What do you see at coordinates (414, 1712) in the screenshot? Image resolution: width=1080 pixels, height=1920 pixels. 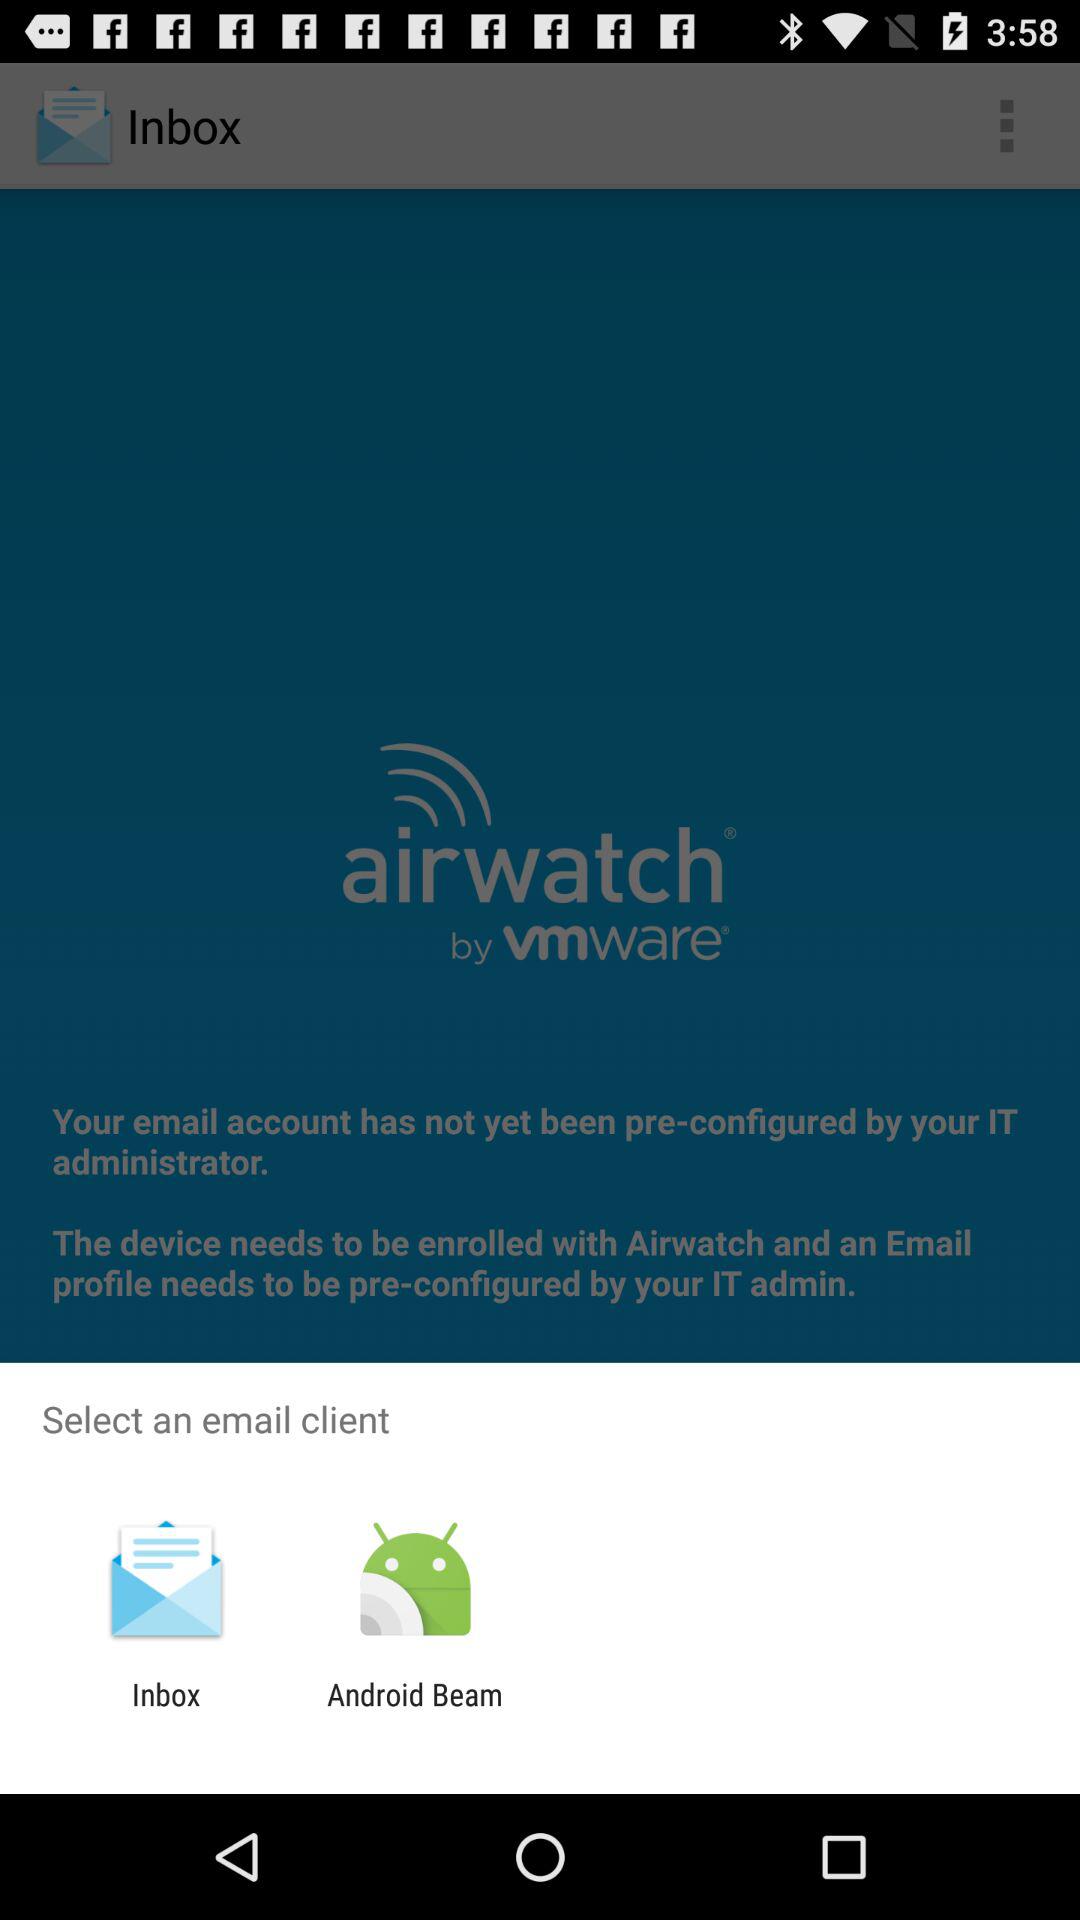 I see `choose icon to the right of inbox` at bounding box center [414, 1712].